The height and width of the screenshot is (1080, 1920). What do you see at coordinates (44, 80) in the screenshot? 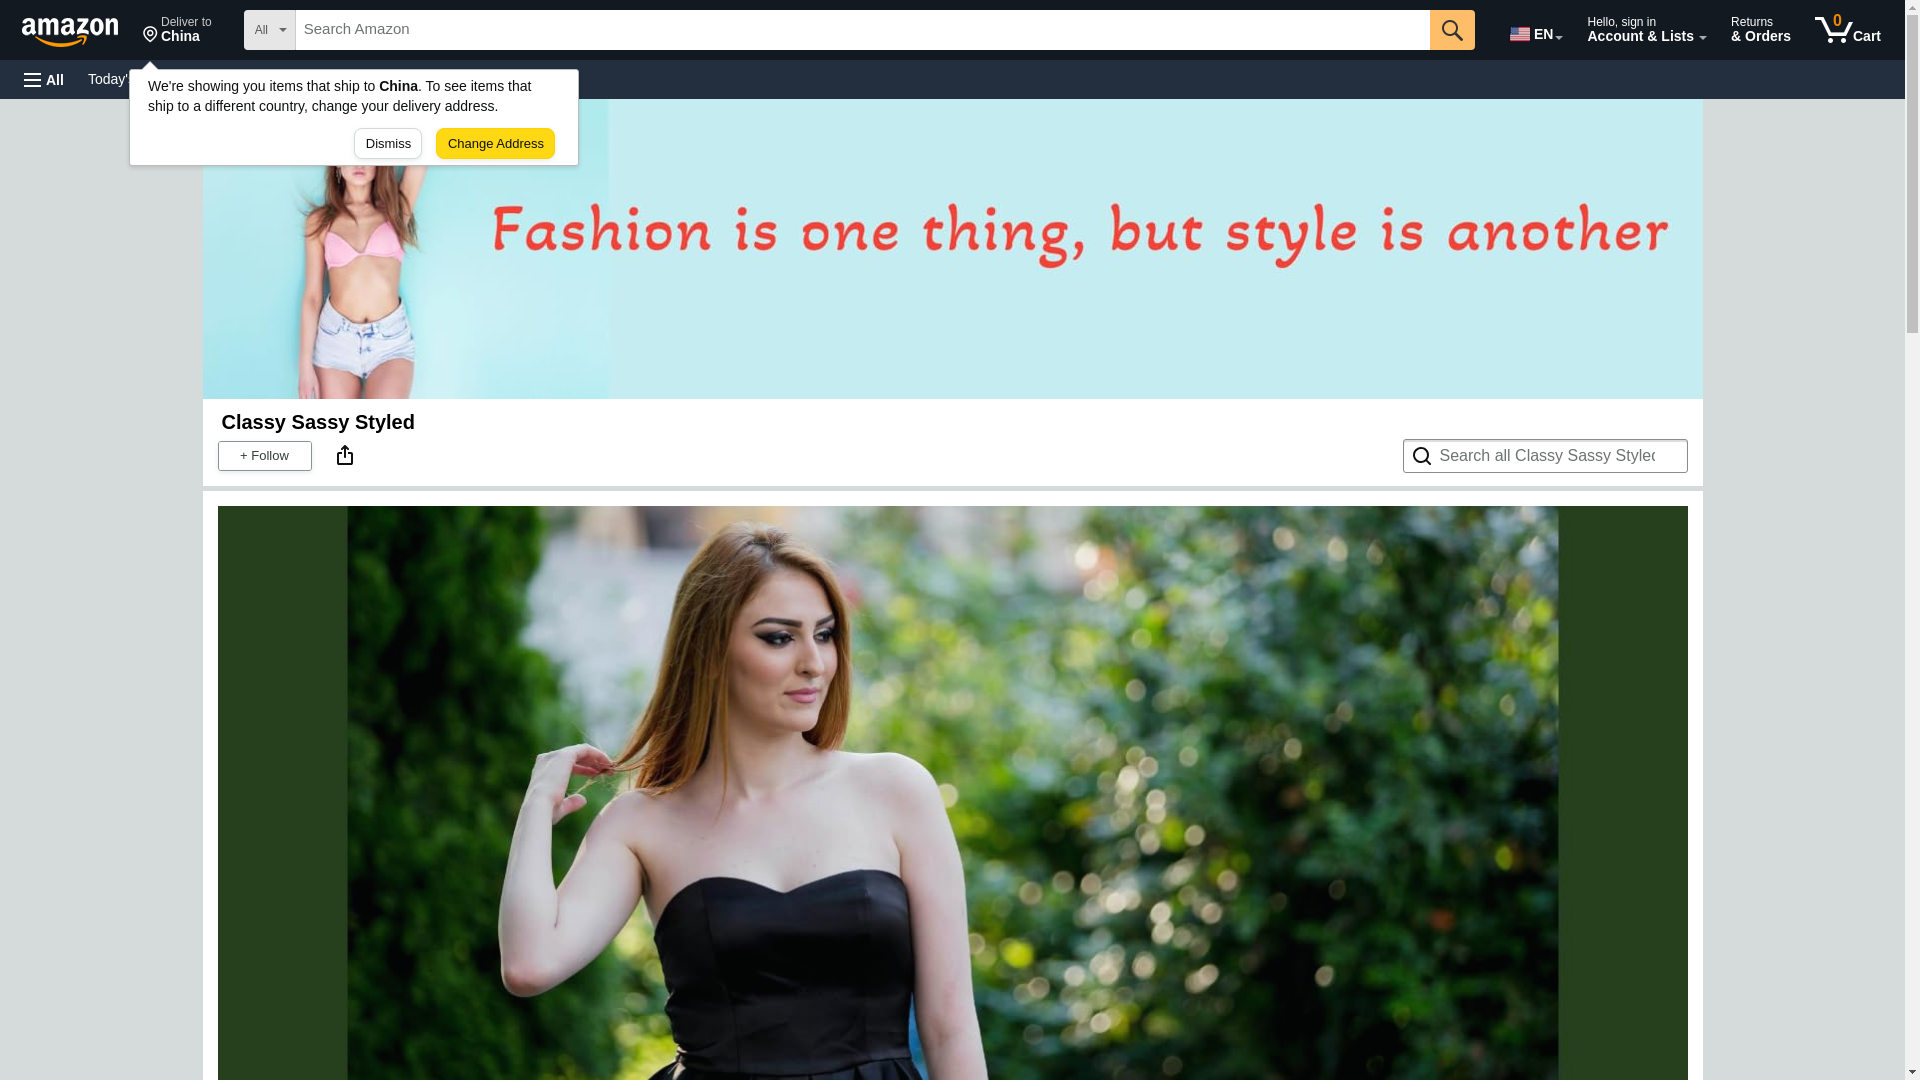
I see `Go` at bounding box center [44, 80].